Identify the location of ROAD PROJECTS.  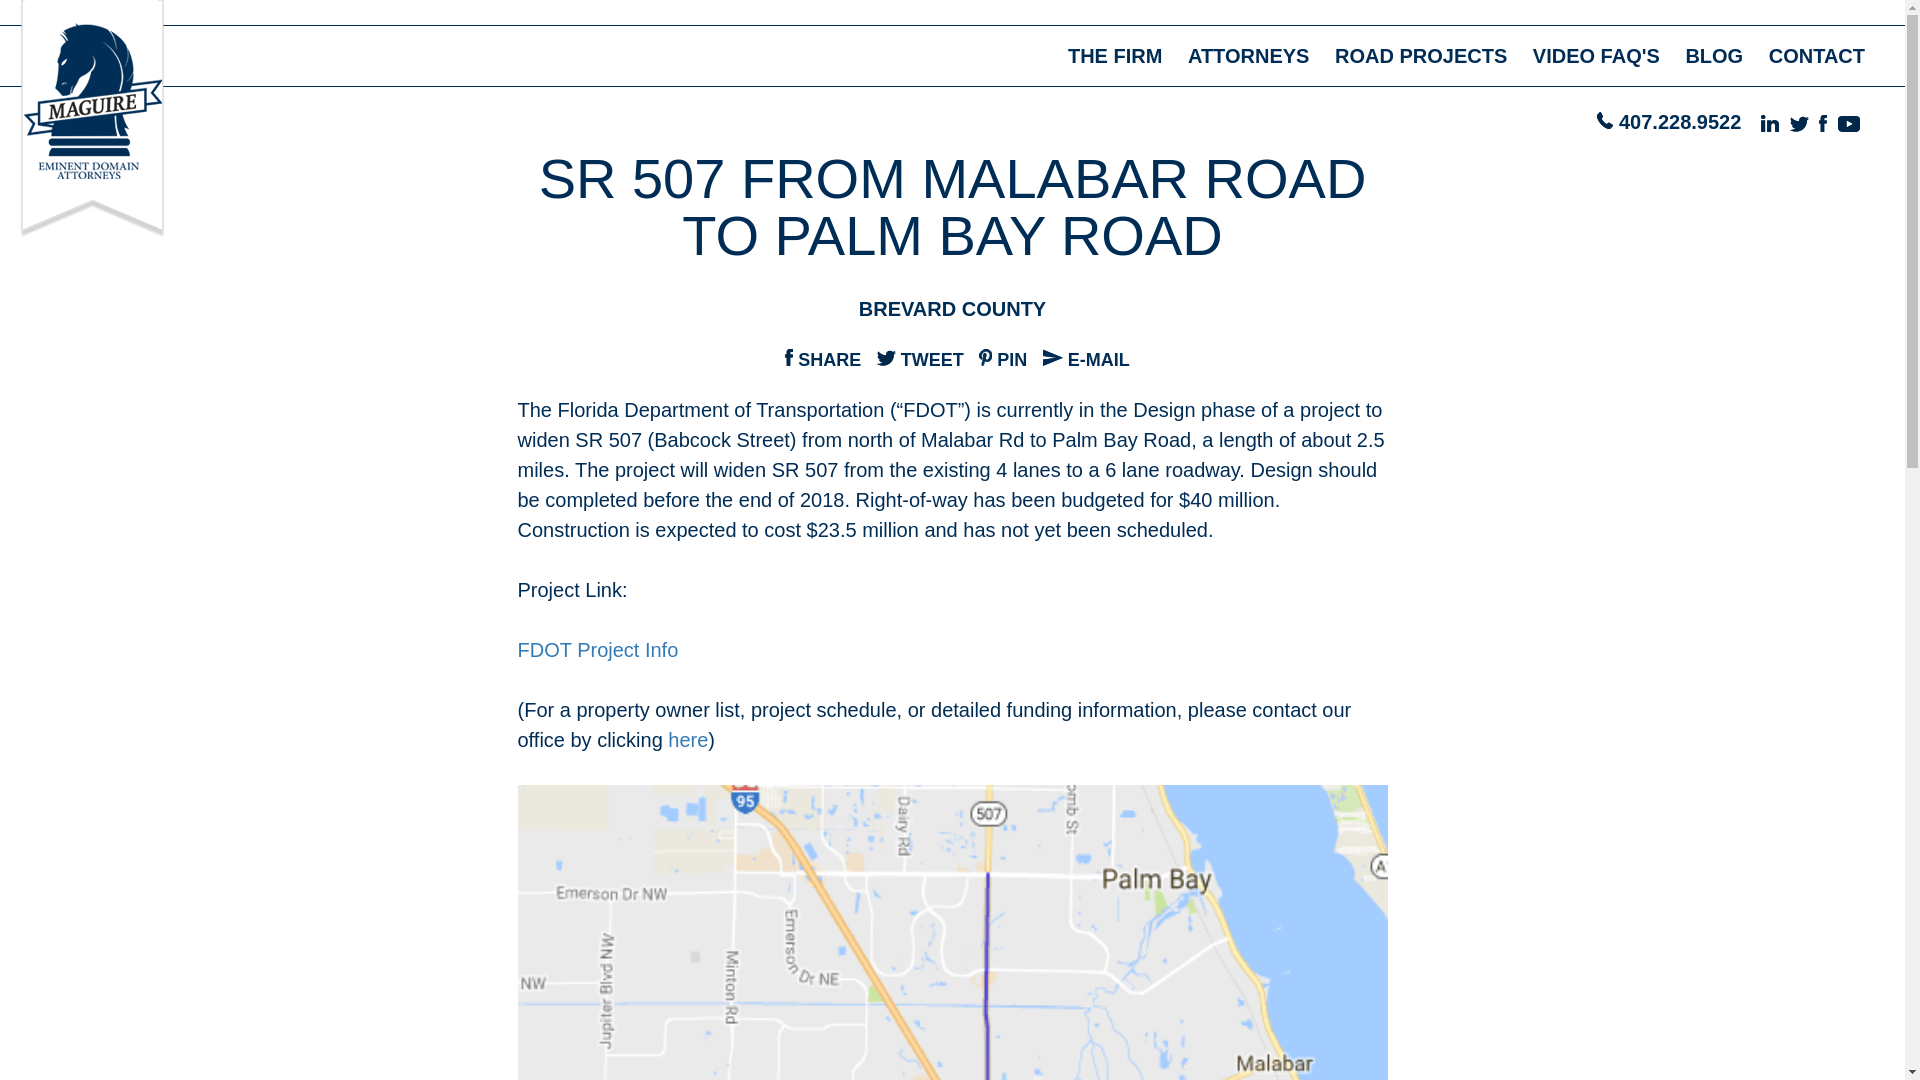
(1420, 56).